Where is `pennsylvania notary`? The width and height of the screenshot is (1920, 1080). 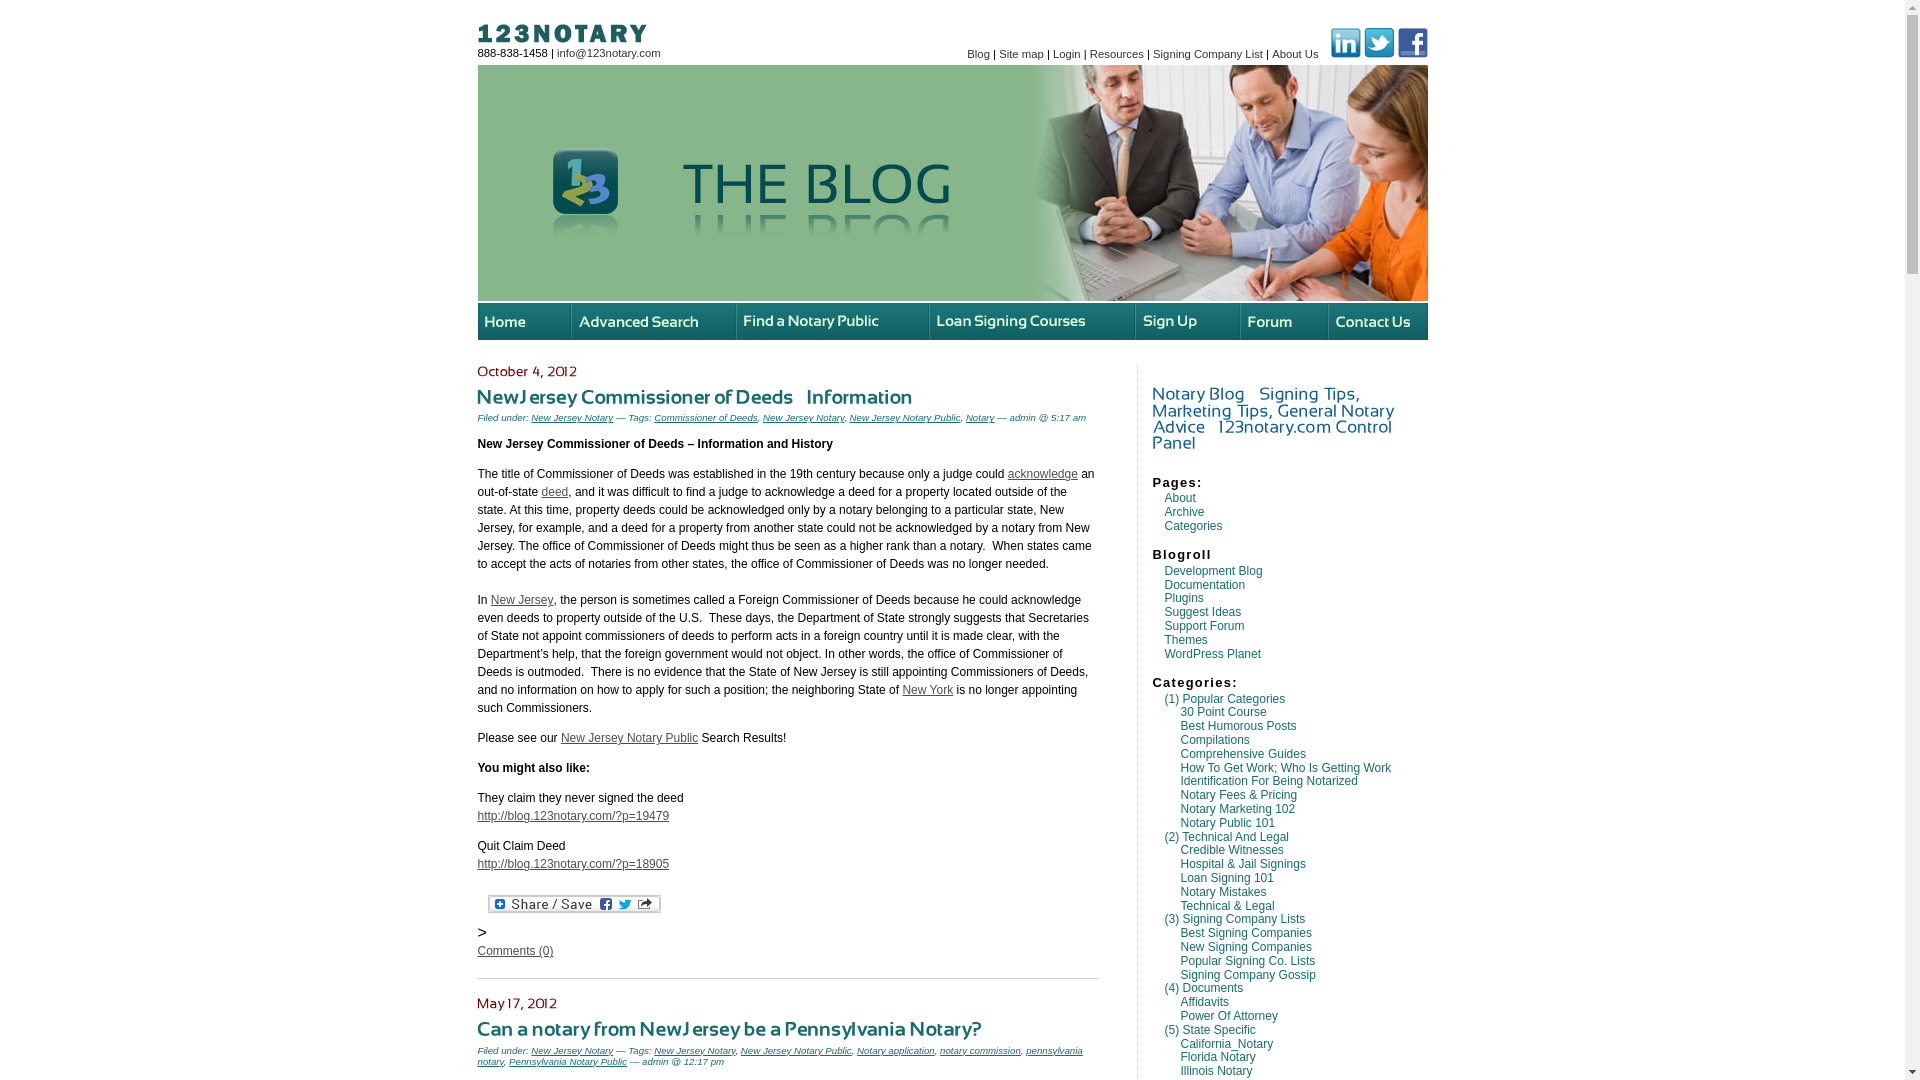 pennsylvania notary is located at coordinates (780, 1056).